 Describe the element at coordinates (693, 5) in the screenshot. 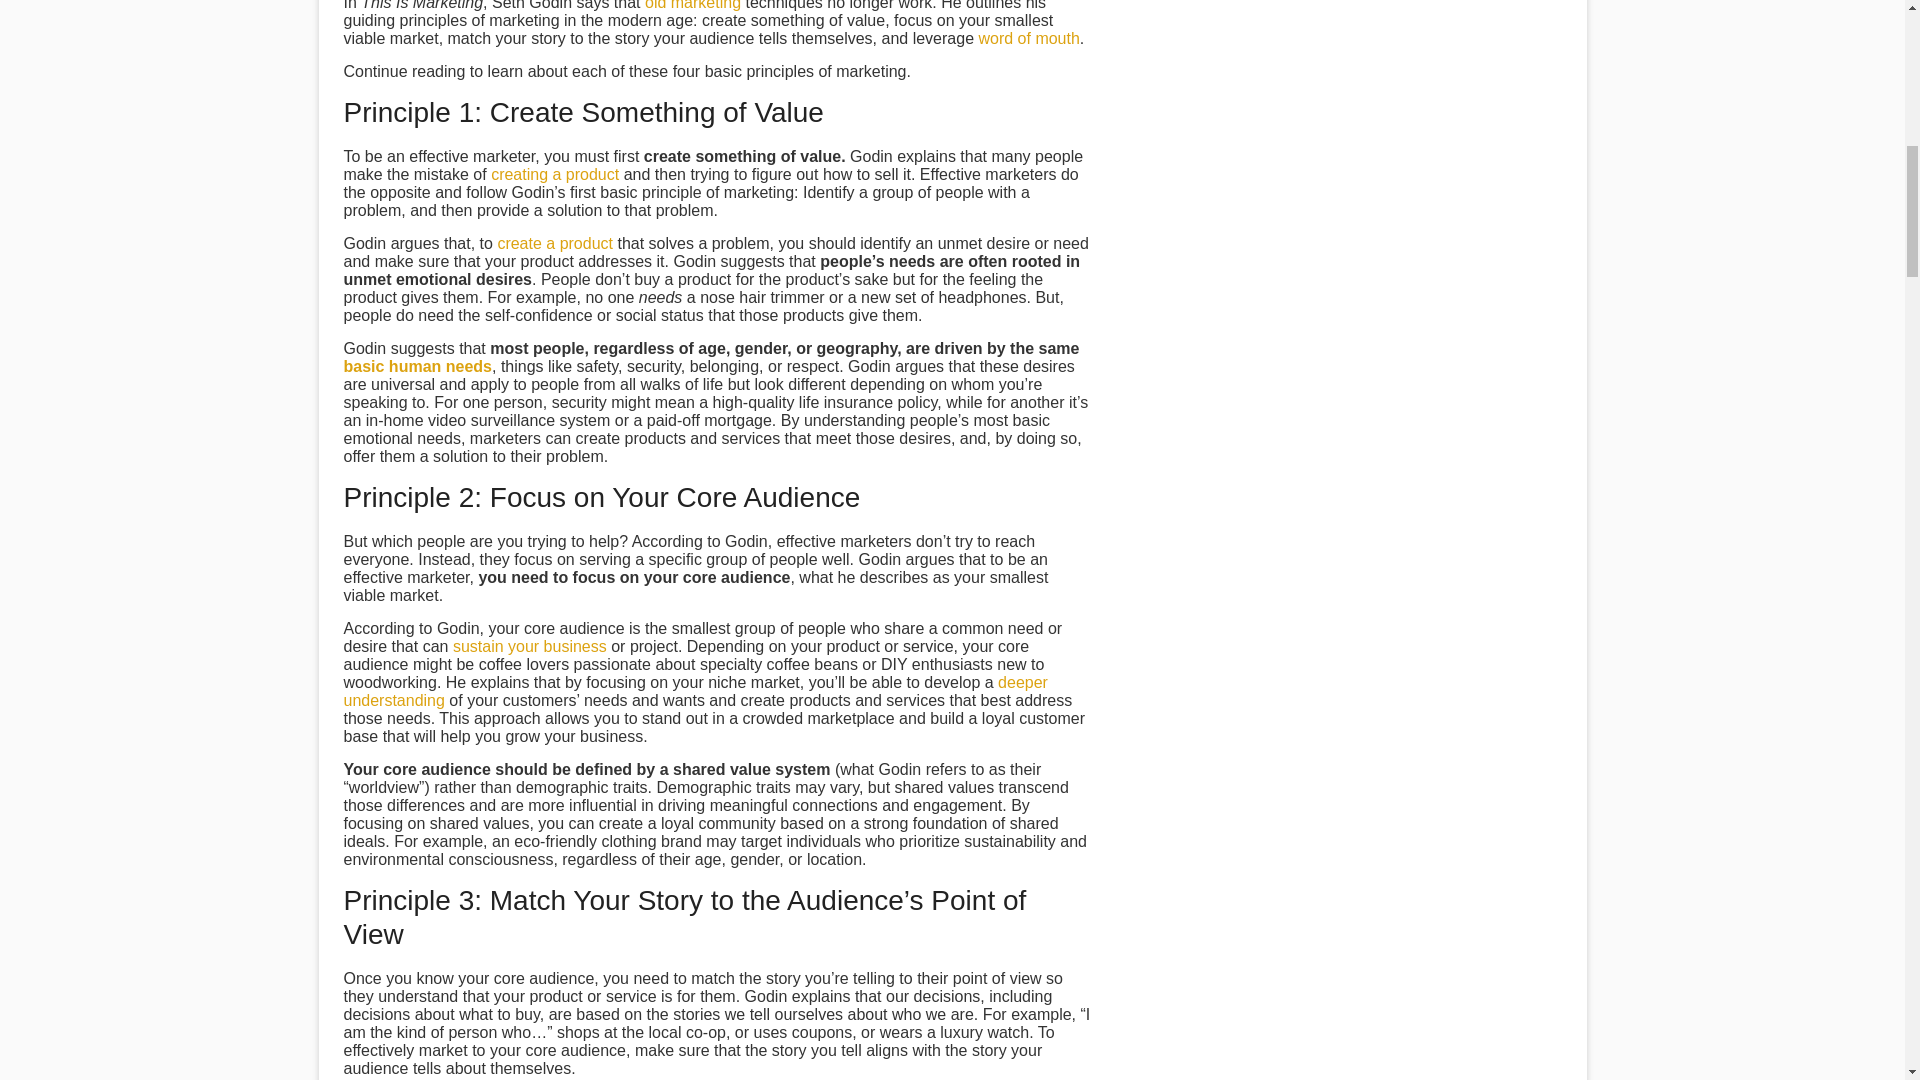

I see `old marketing` at that location.